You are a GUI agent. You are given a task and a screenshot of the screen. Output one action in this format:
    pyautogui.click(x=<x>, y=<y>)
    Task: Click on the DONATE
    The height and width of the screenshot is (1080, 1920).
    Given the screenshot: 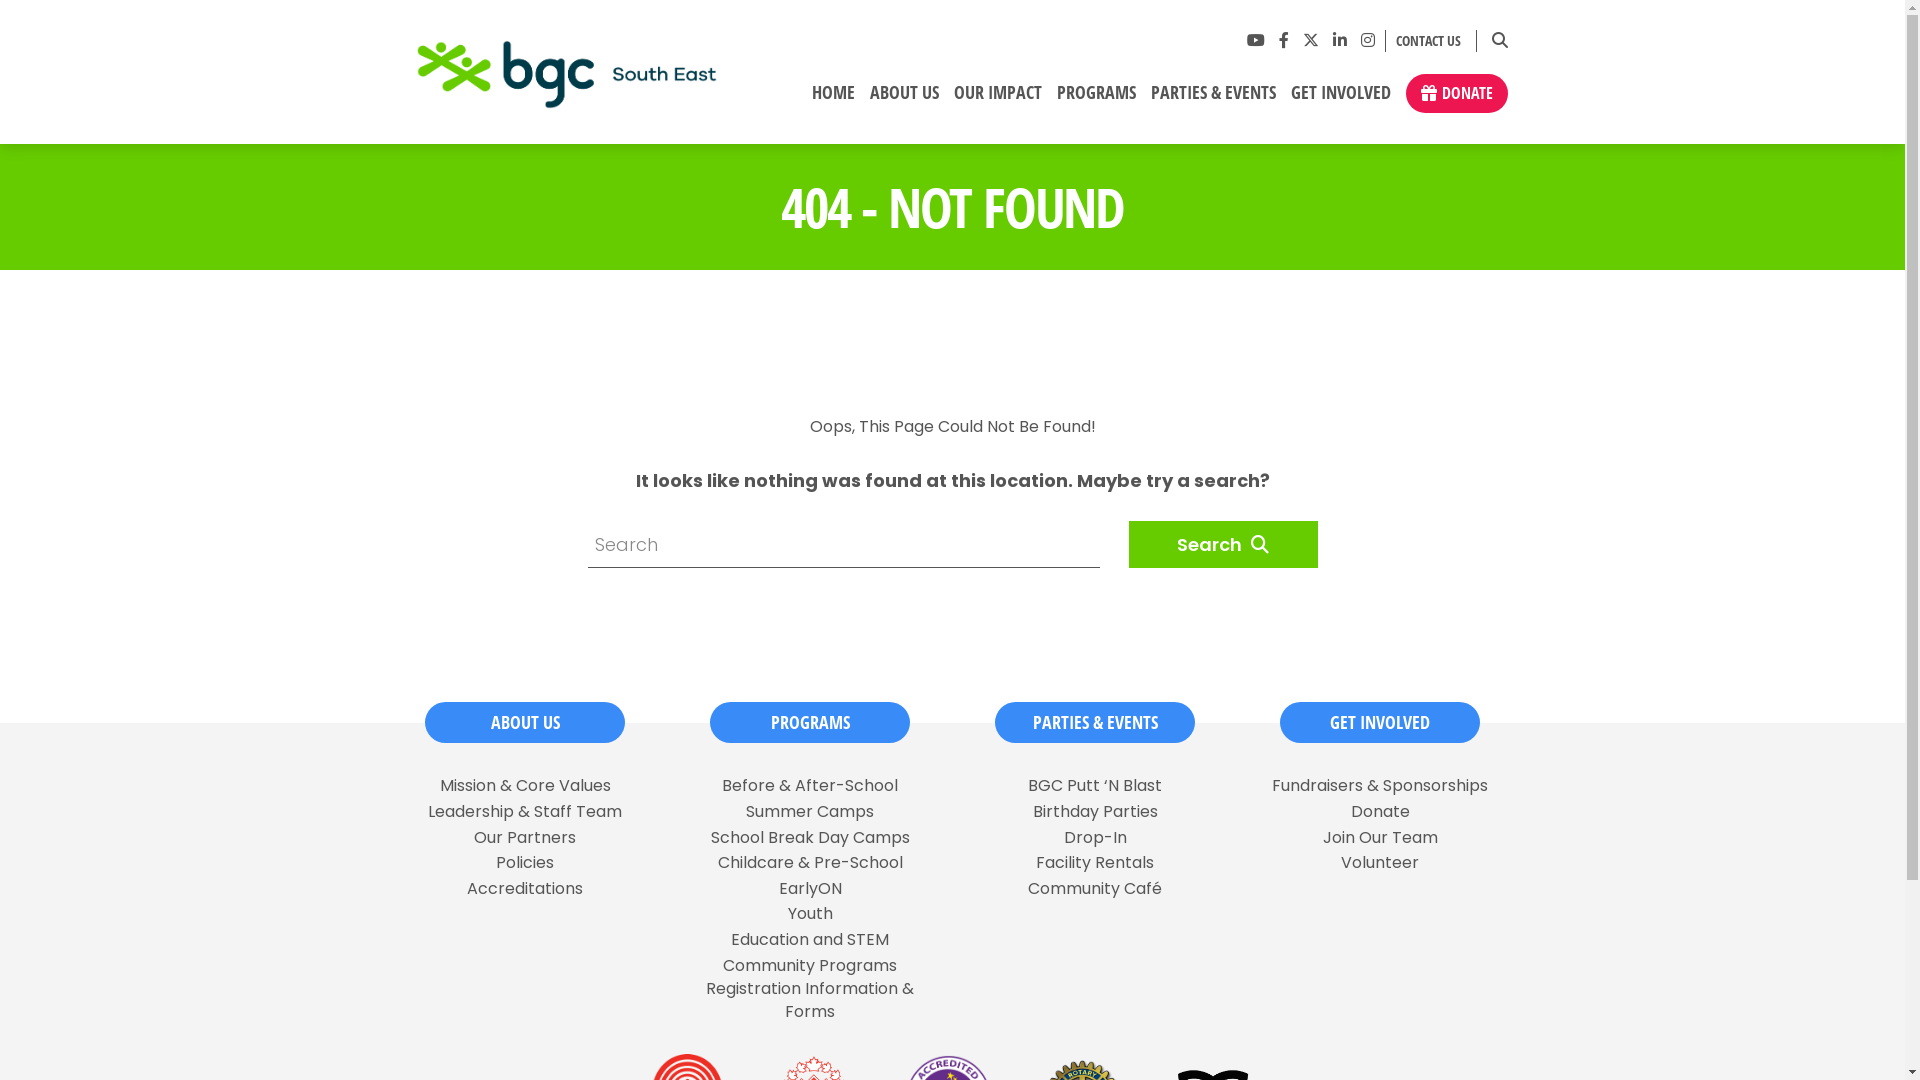 What is the action you would take?
    pyautogui.click(x=1457, y=94)
    